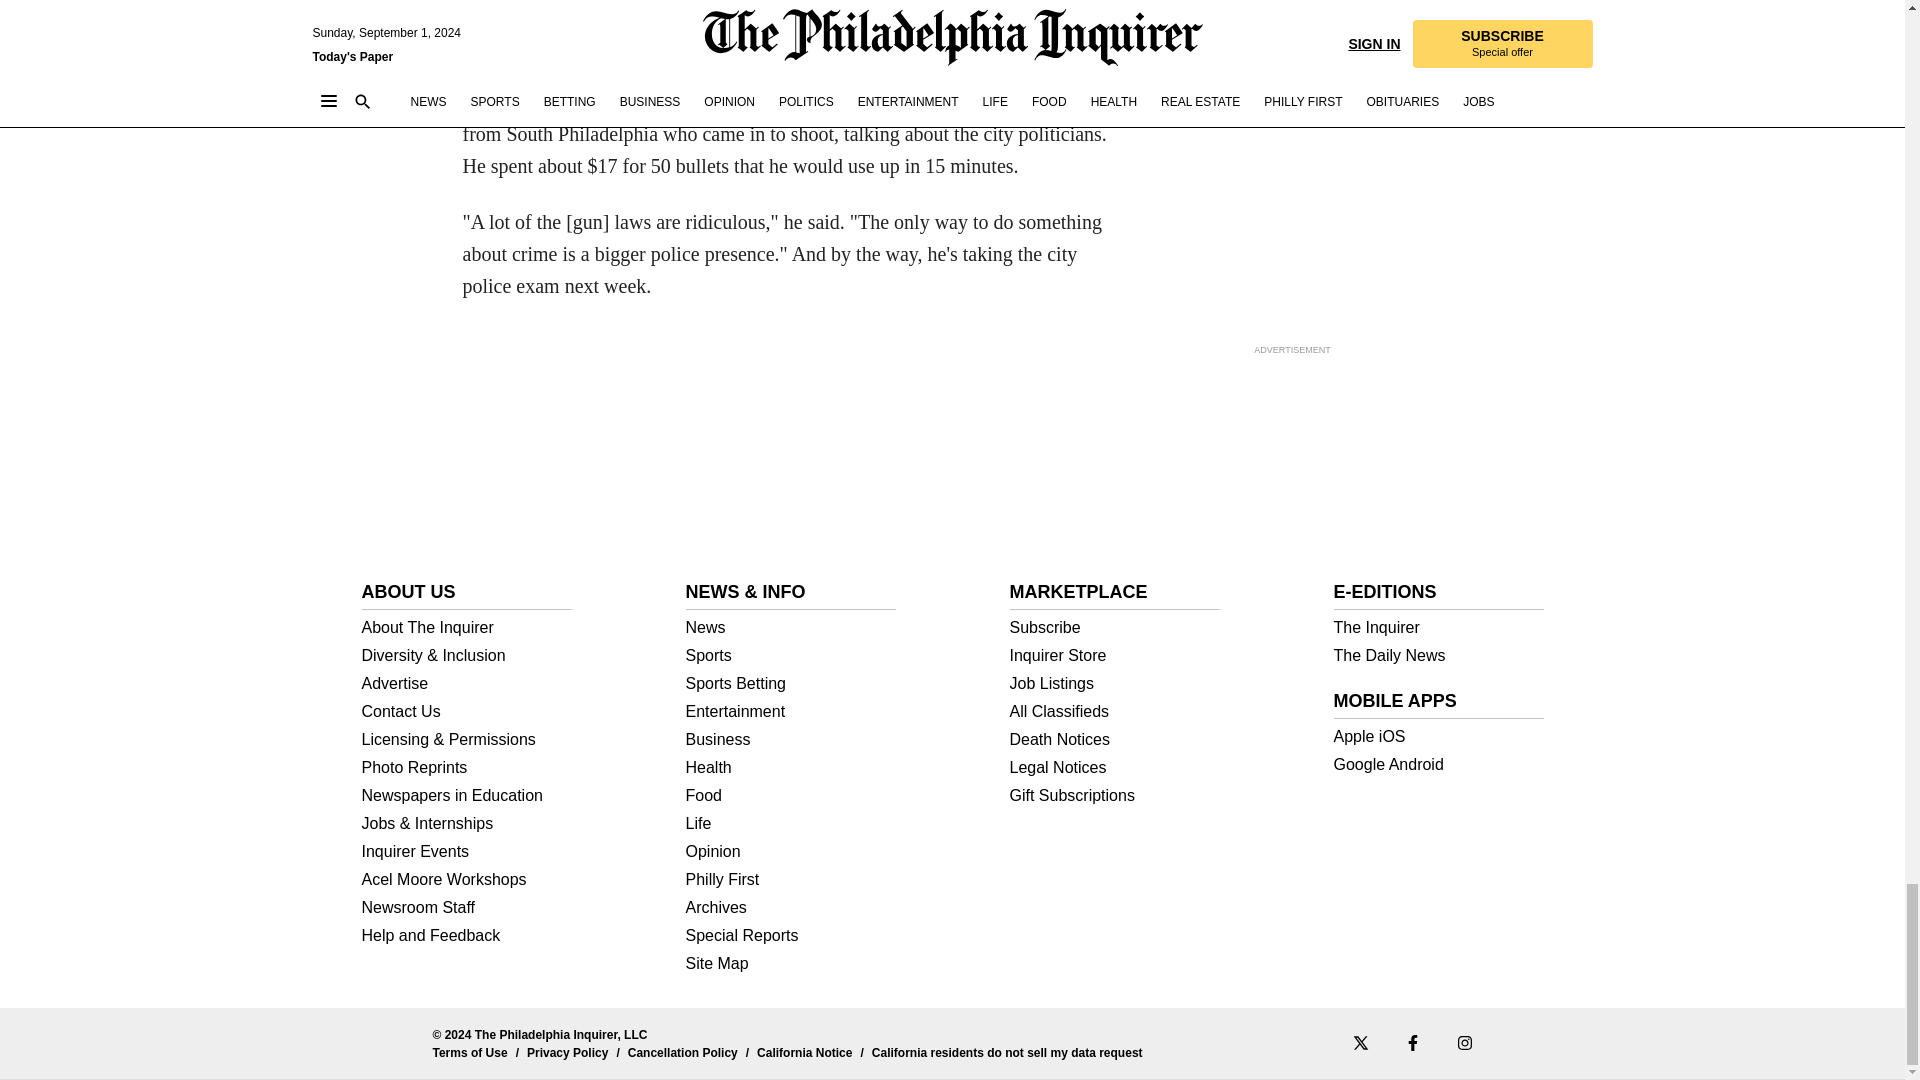 The height and width of the screenshot is (1080, 1920). Describe the element at coordinates (1464, 1042) in the screenshot. I see `Instagram` at that location.